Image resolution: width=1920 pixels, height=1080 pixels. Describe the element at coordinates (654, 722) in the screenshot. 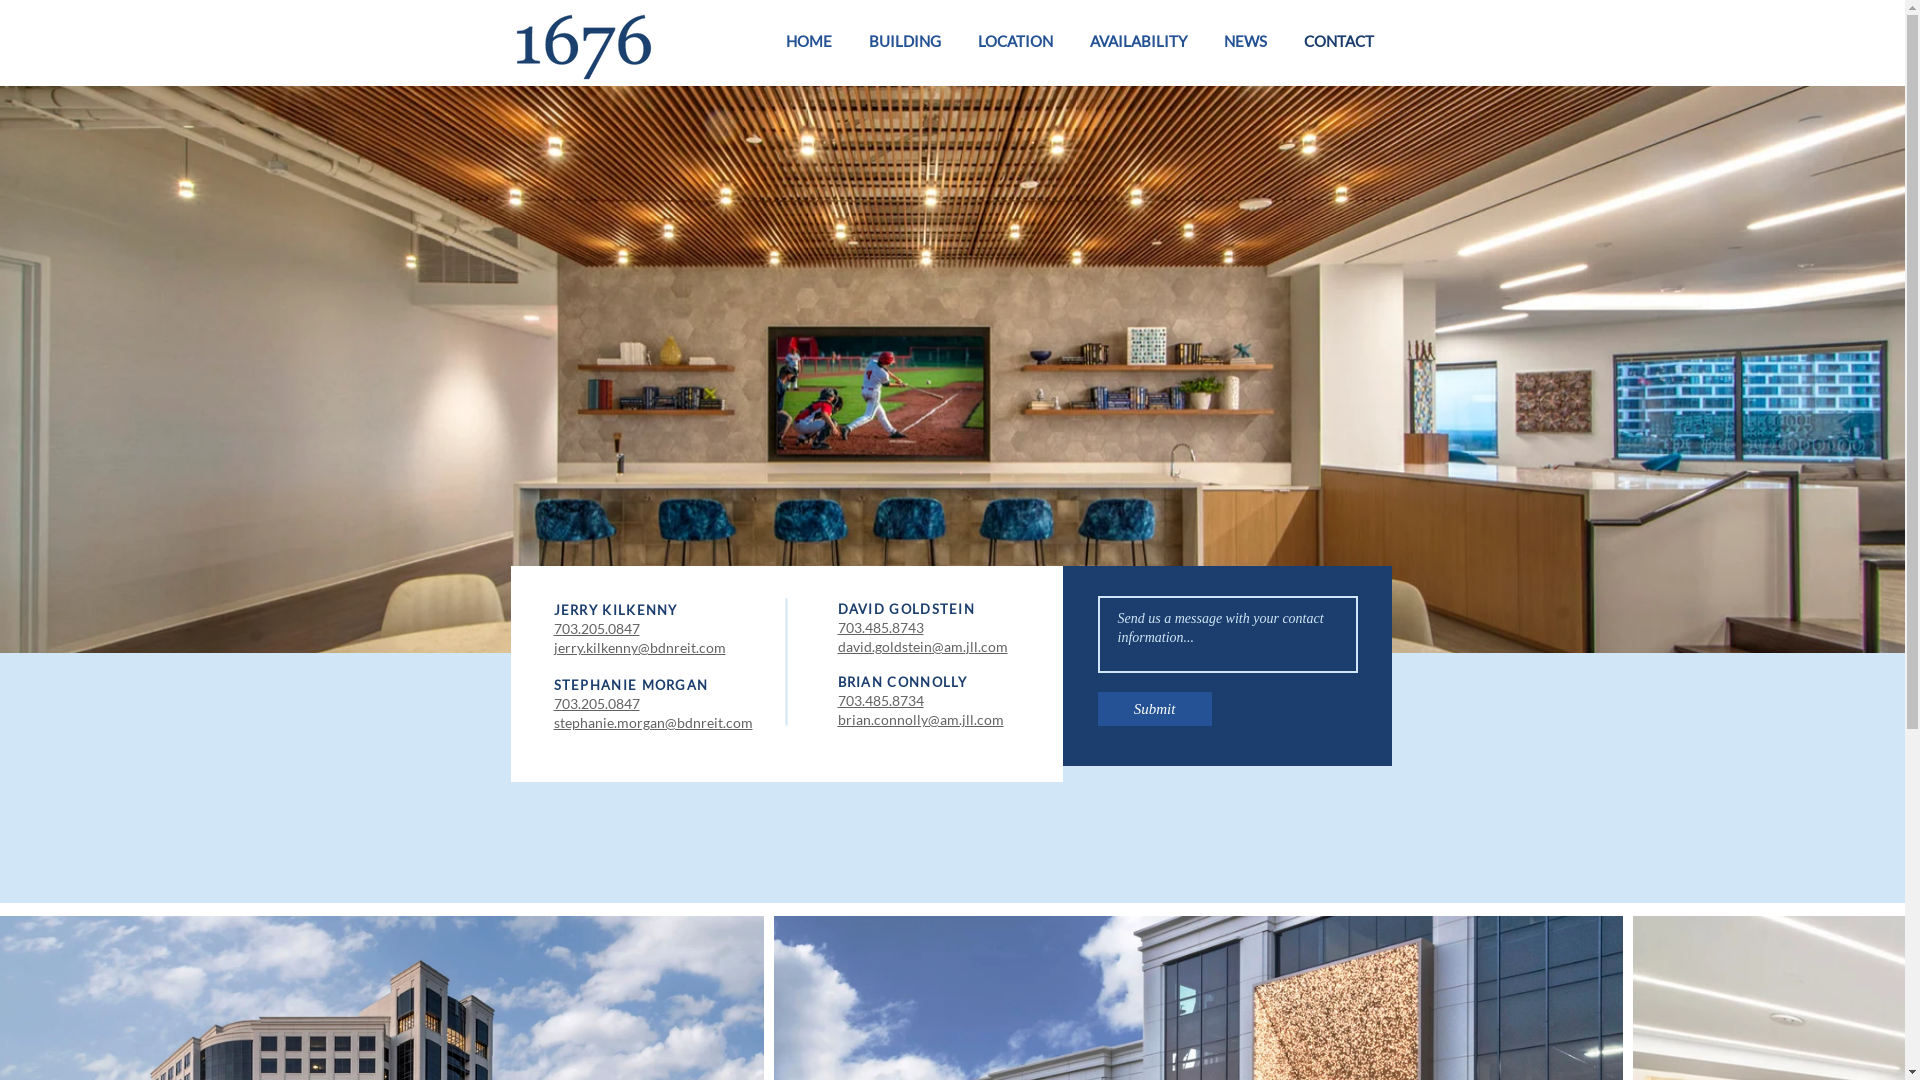

I see `stephanie.morgan@bdnreit.com` at that location.